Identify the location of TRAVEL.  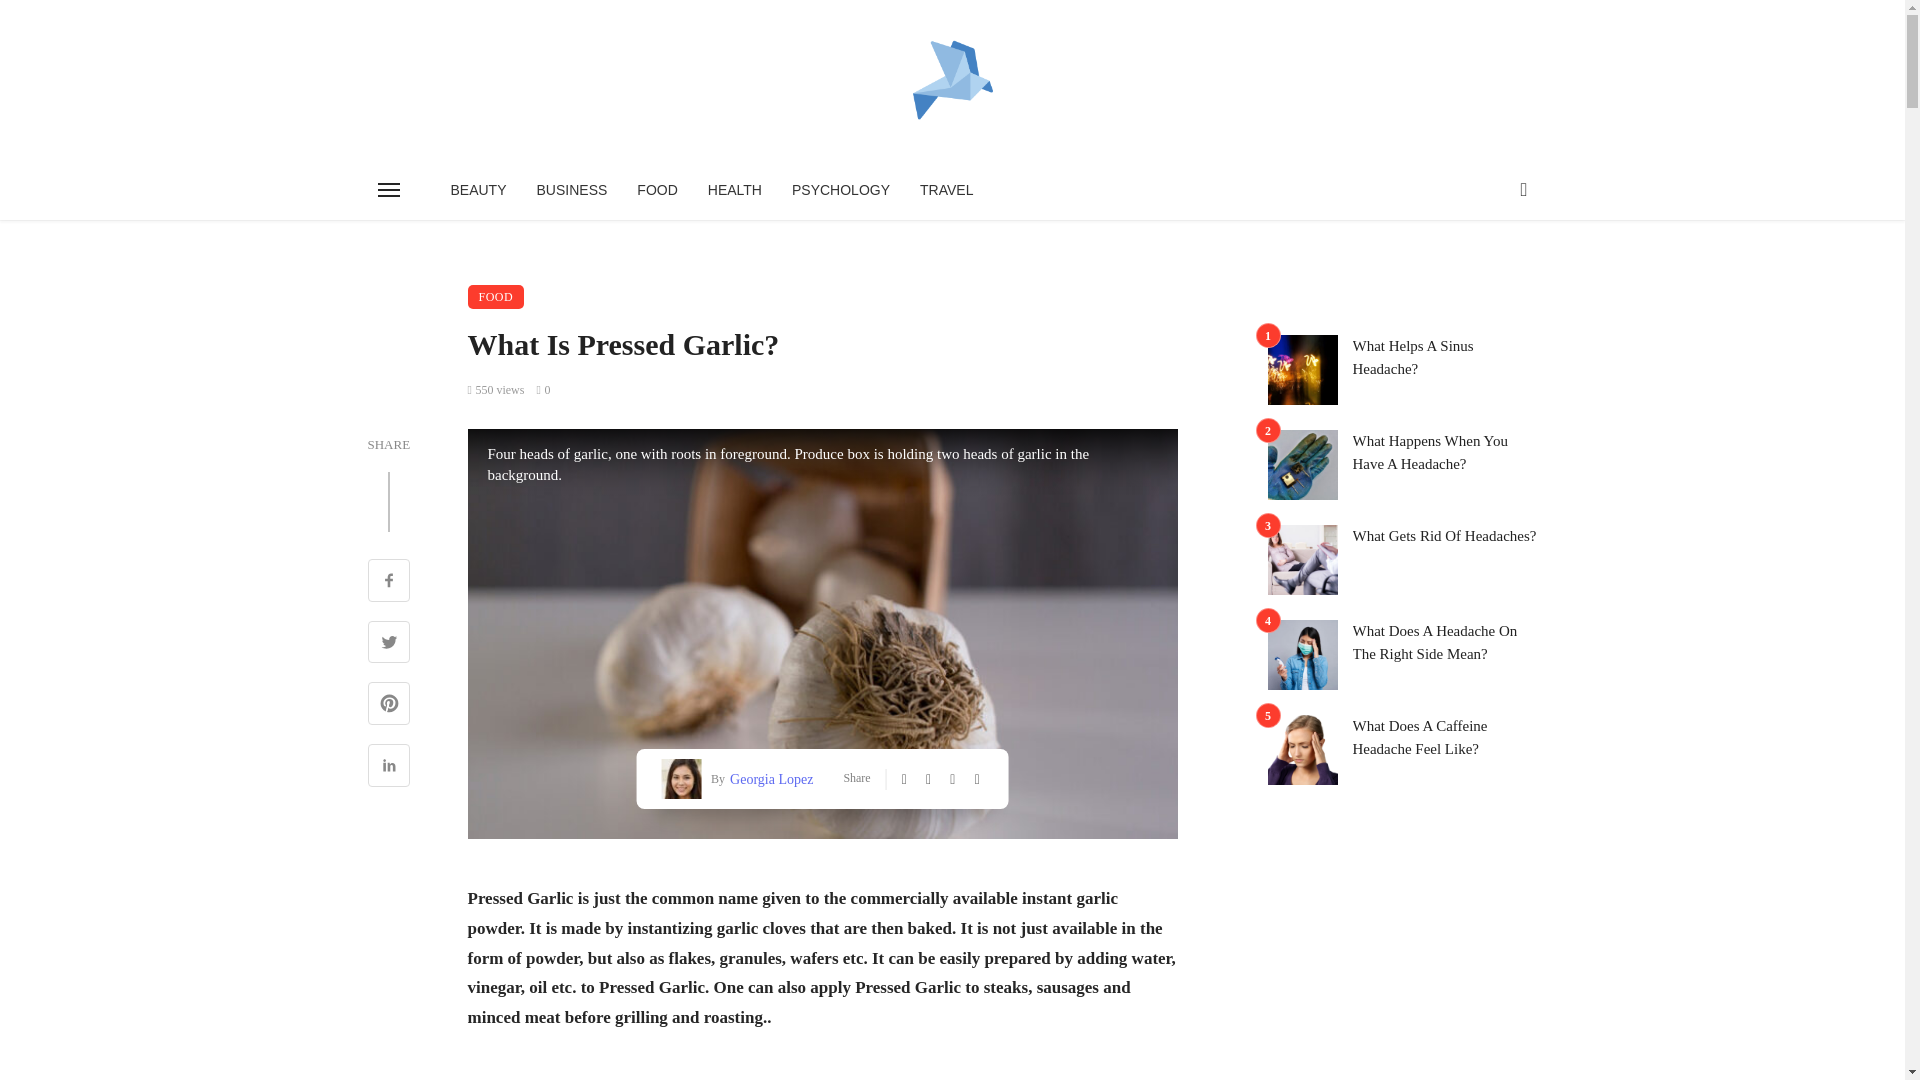
(946, 190).